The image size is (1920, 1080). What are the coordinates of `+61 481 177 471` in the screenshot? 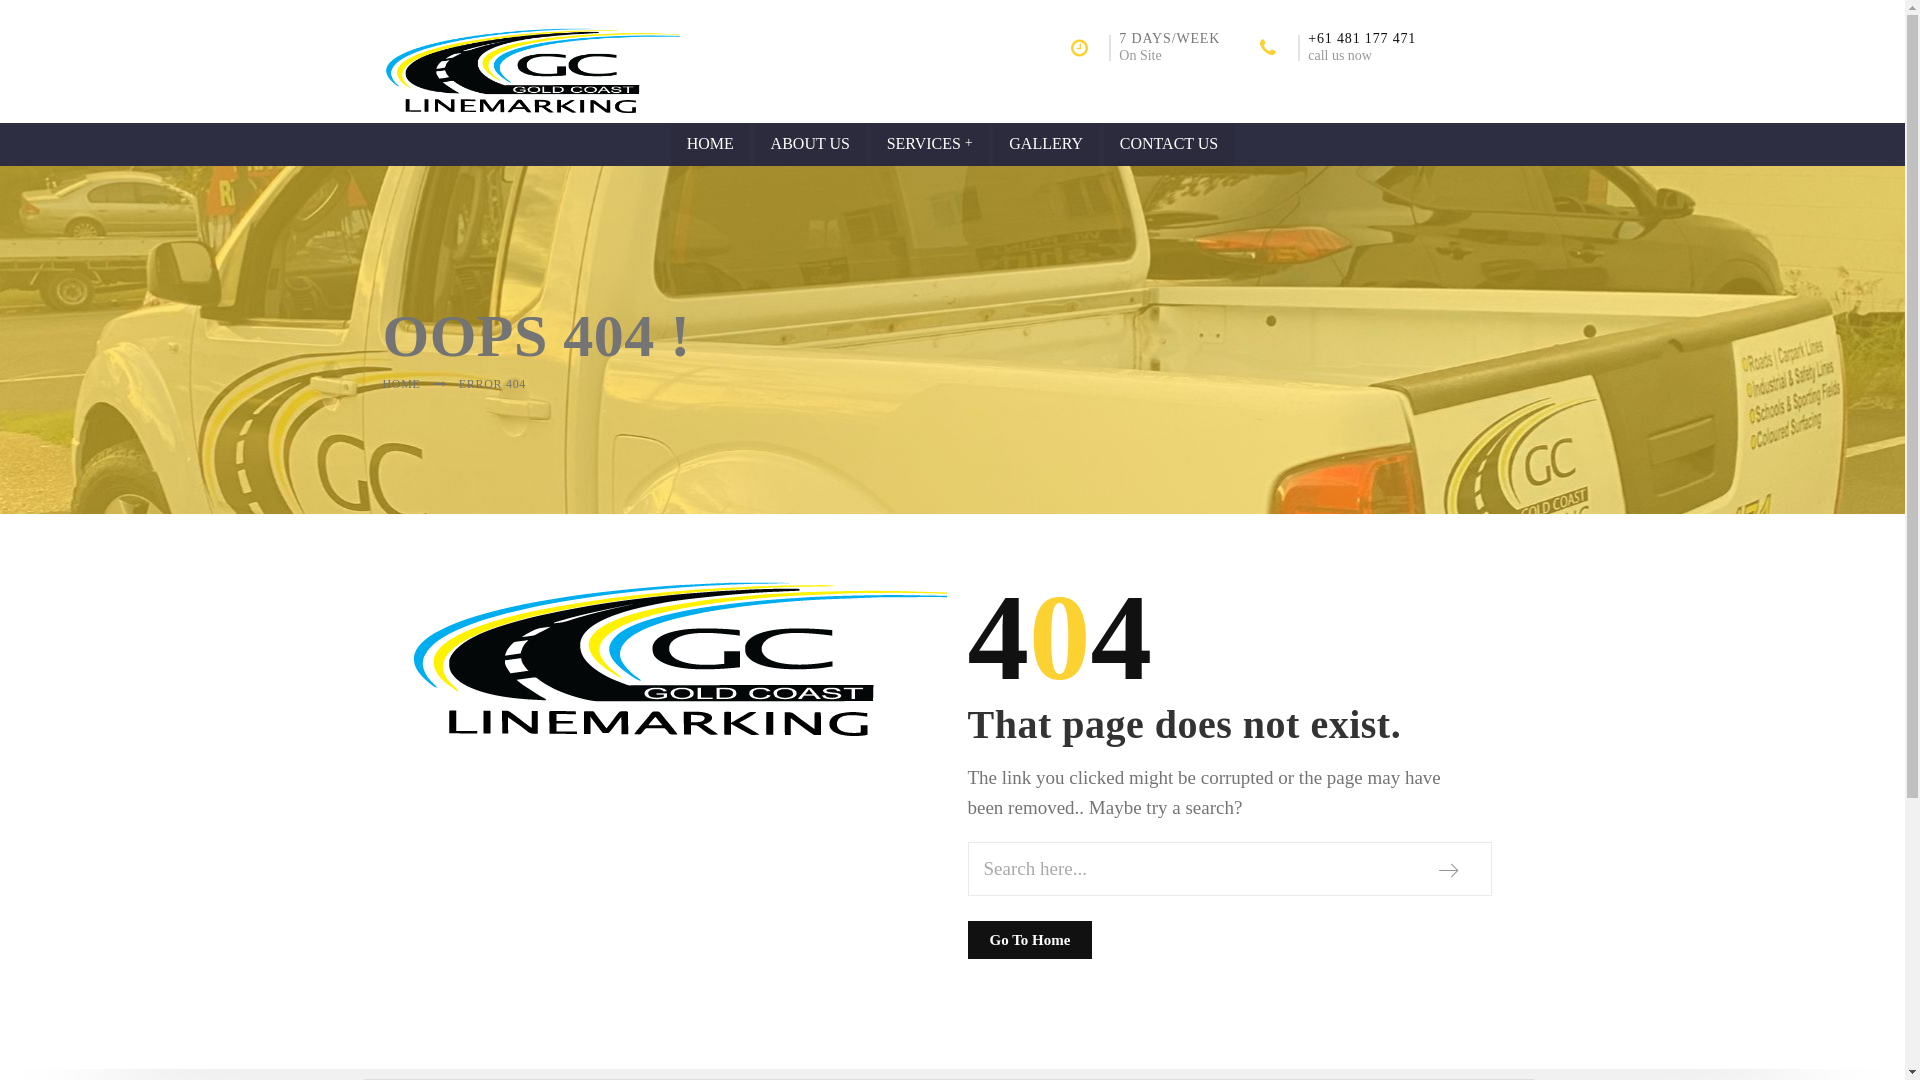 It's located at (1362, 38).